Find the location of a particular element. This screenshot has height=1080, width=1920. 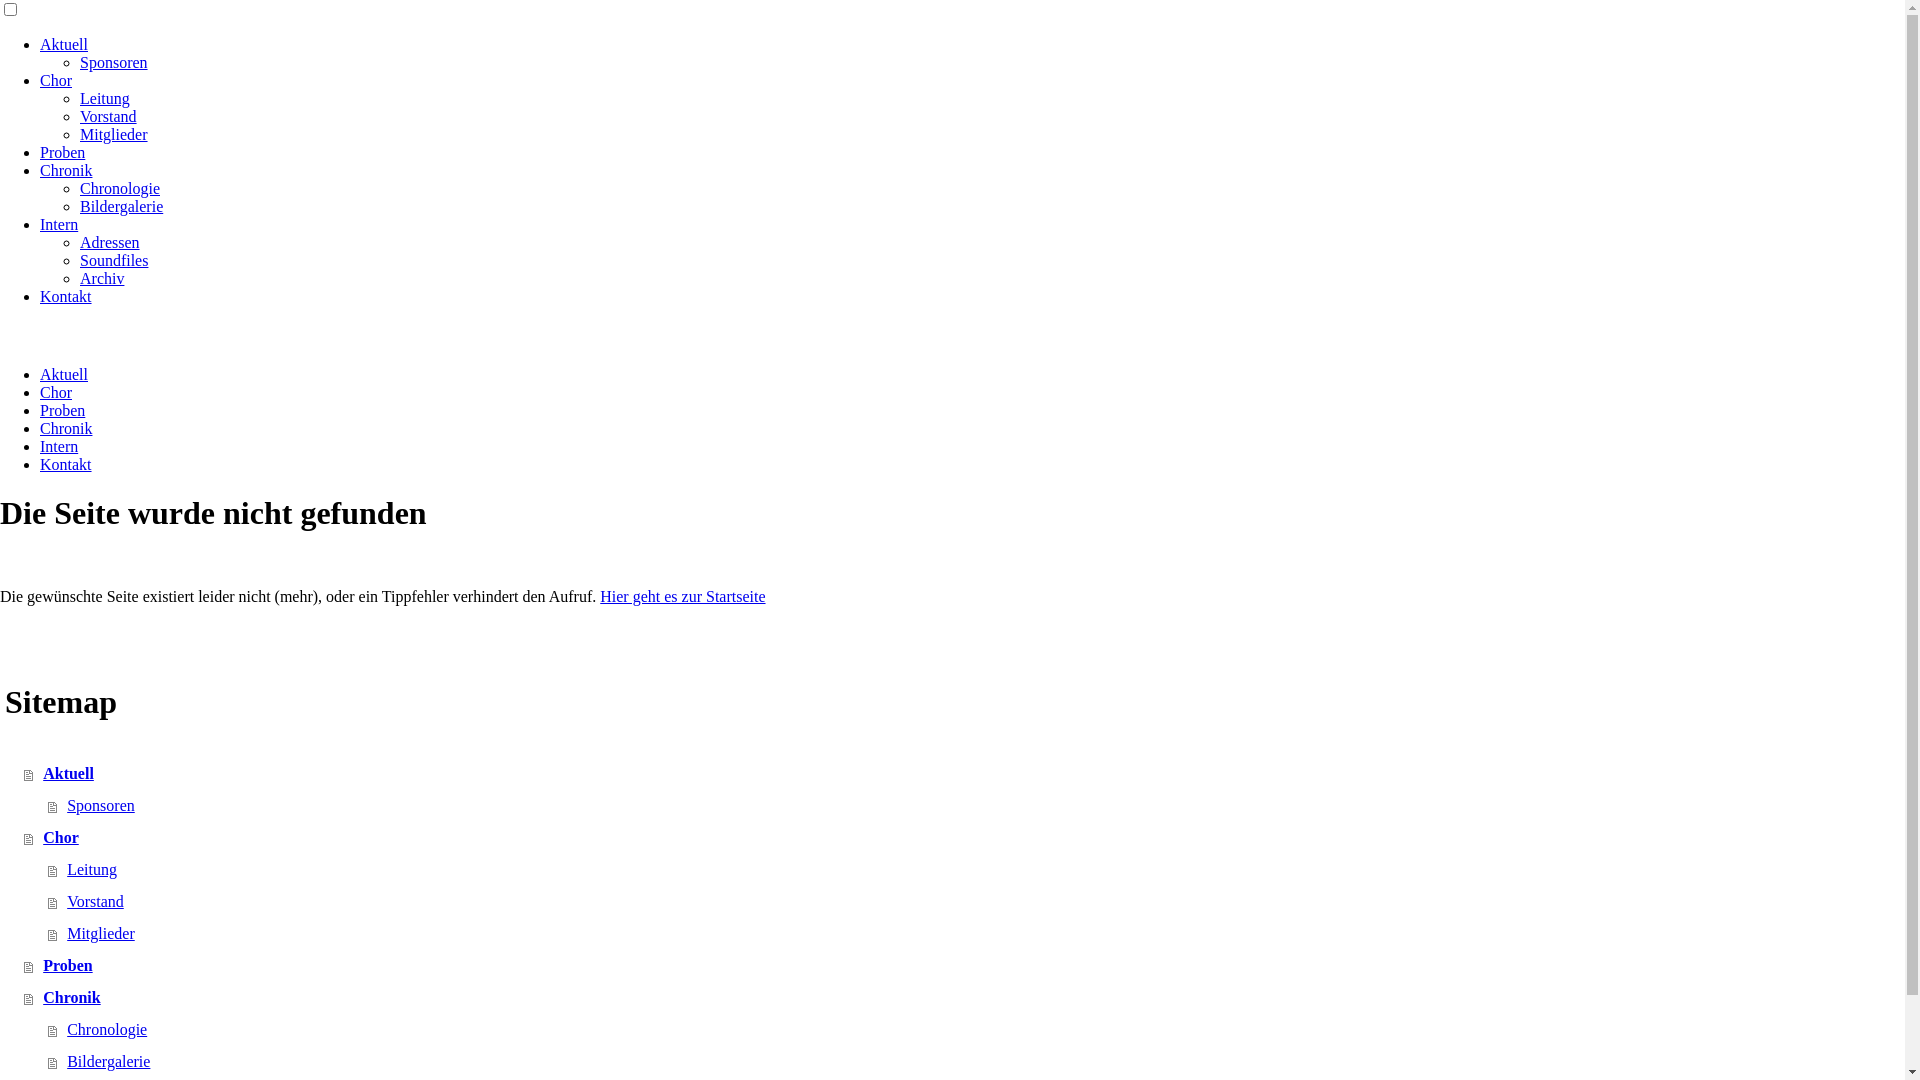

Proben is located at coordinates (62, 152).